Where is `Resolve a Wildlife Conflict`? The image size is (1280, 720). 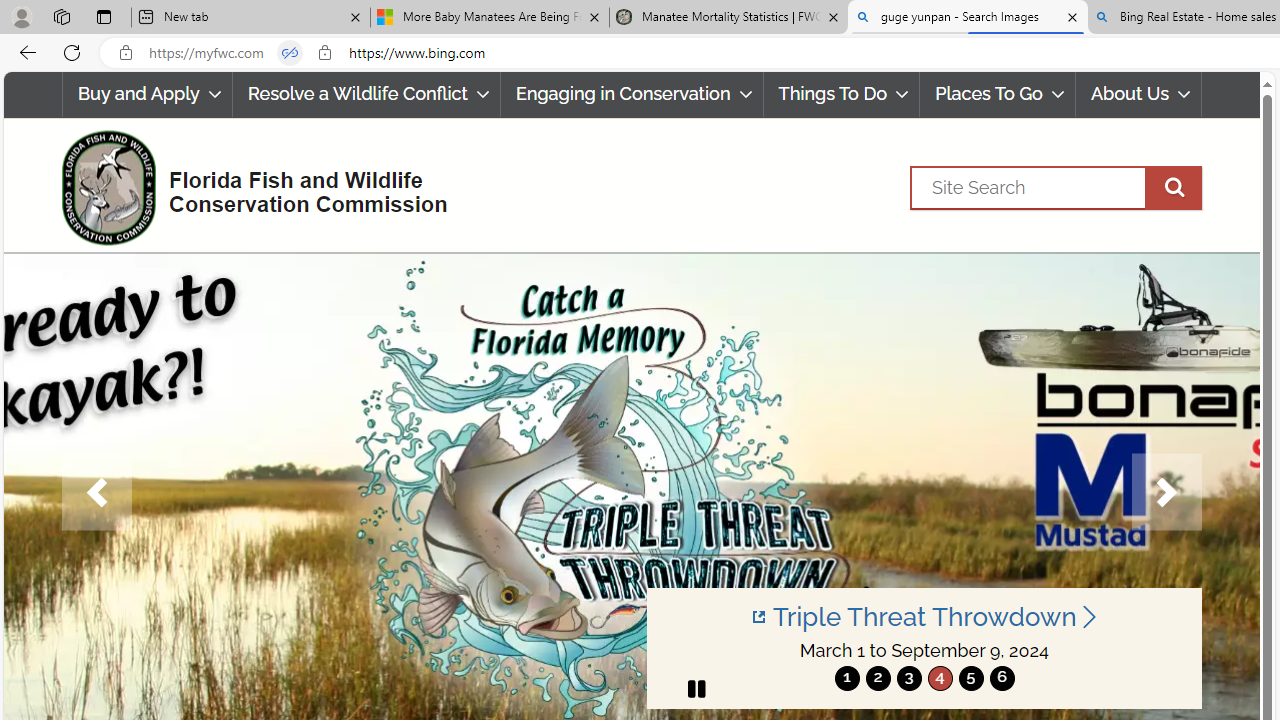 Resolve a Wildlife Conflict is located at coordinates (366, 94).